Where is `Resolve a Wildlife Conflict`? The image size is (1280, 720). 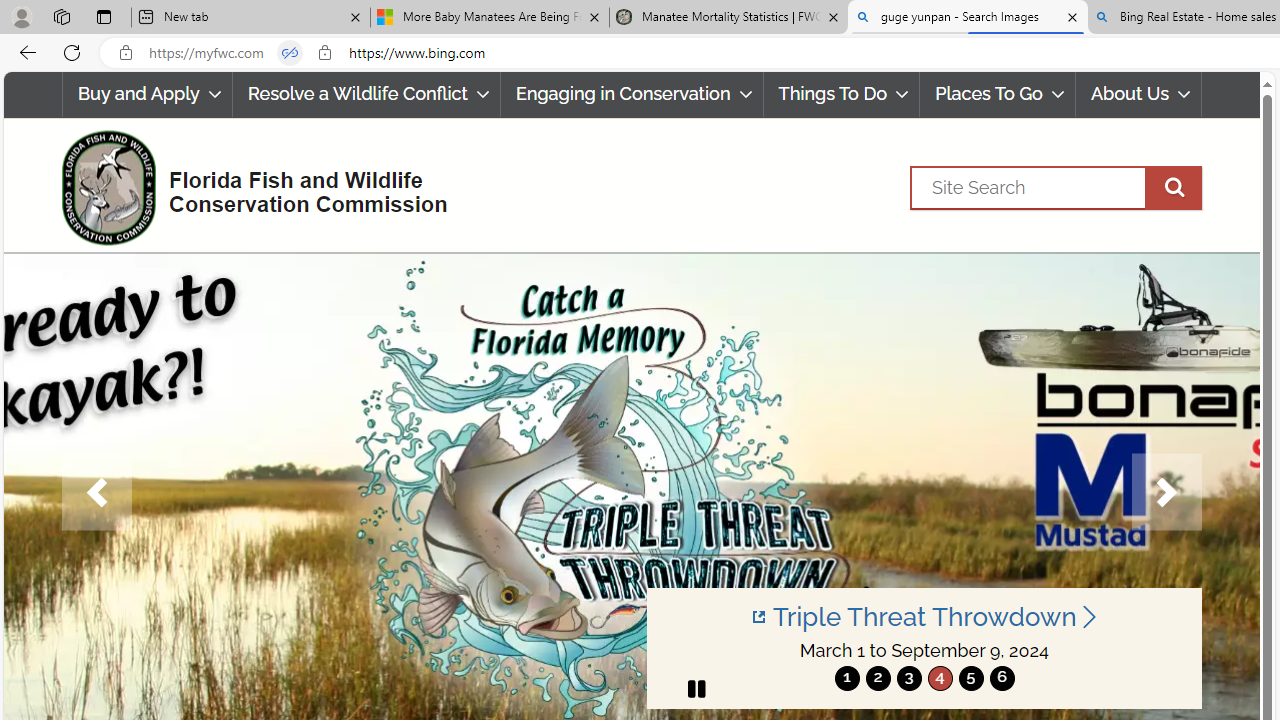 Resolve a Wildlife Conflict is located at coordinates (366, 94).